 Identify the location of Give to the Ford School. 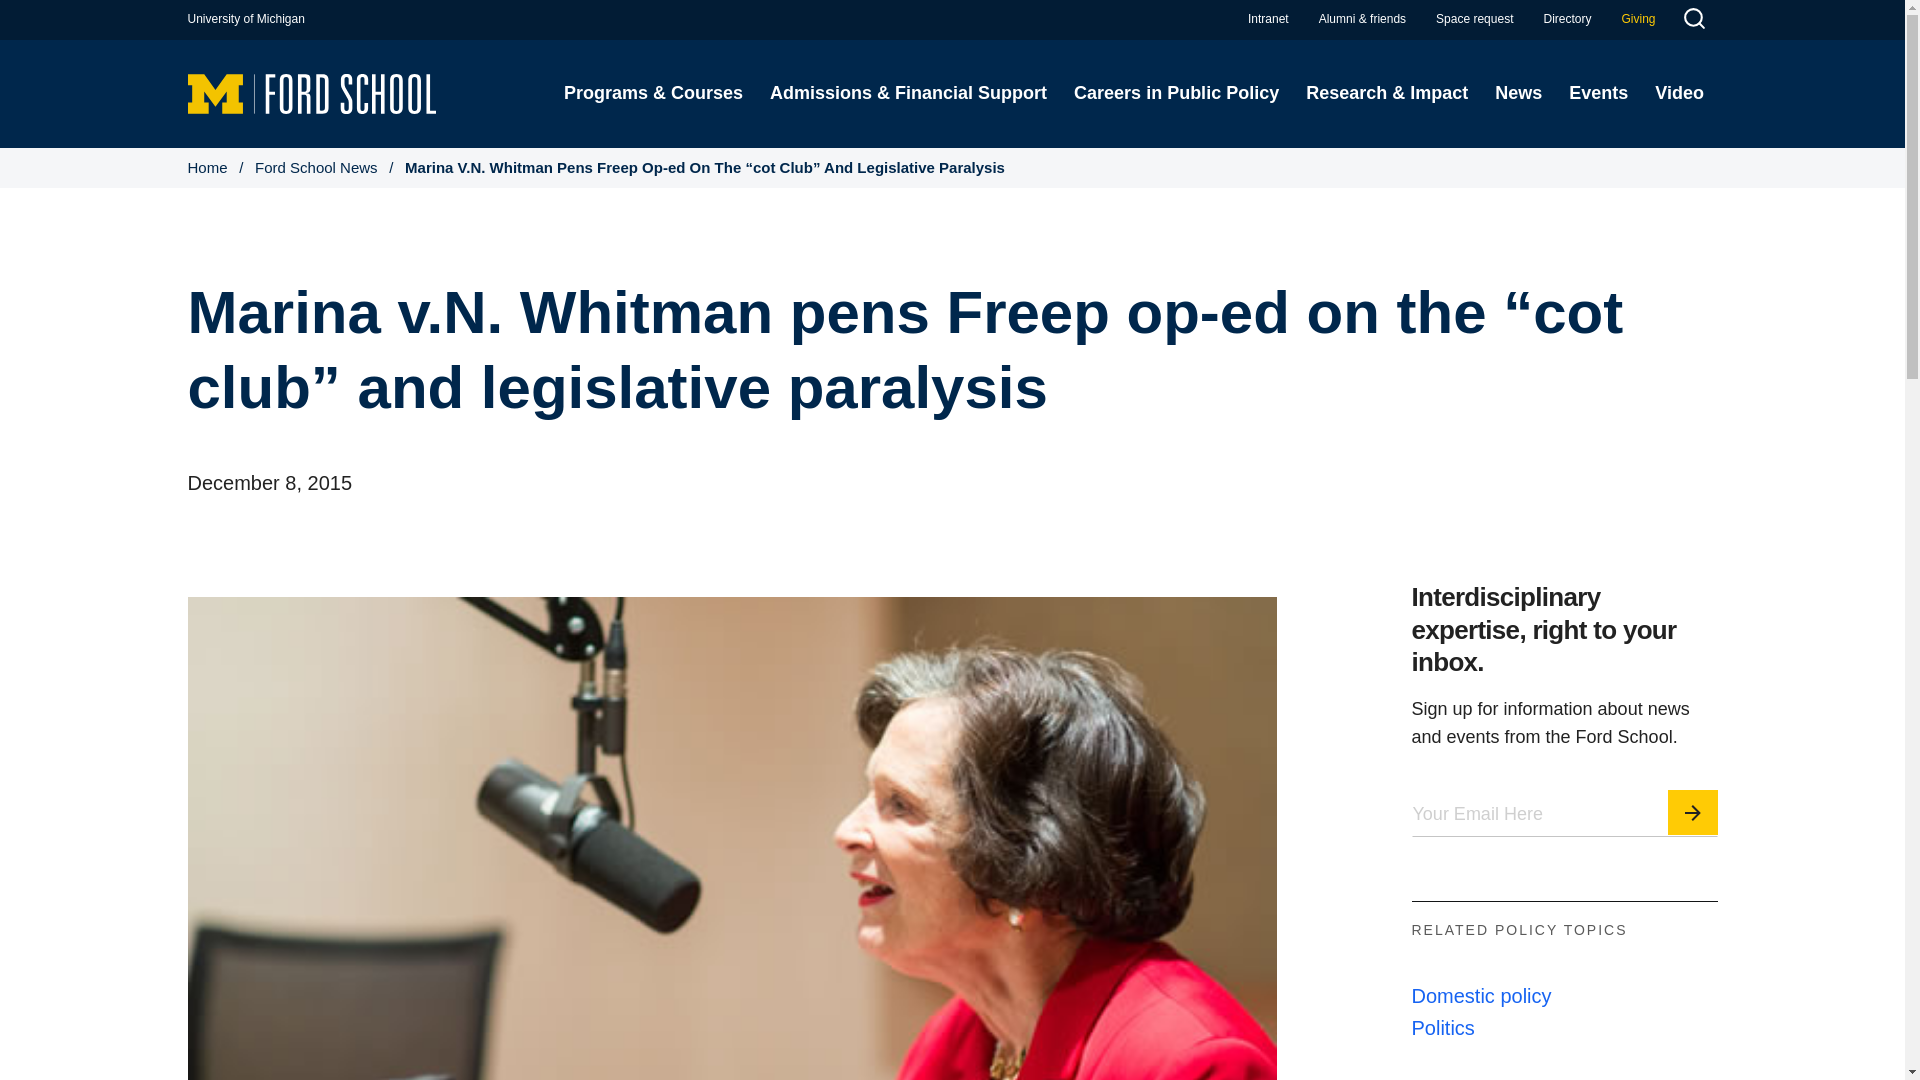
(1638, 19).